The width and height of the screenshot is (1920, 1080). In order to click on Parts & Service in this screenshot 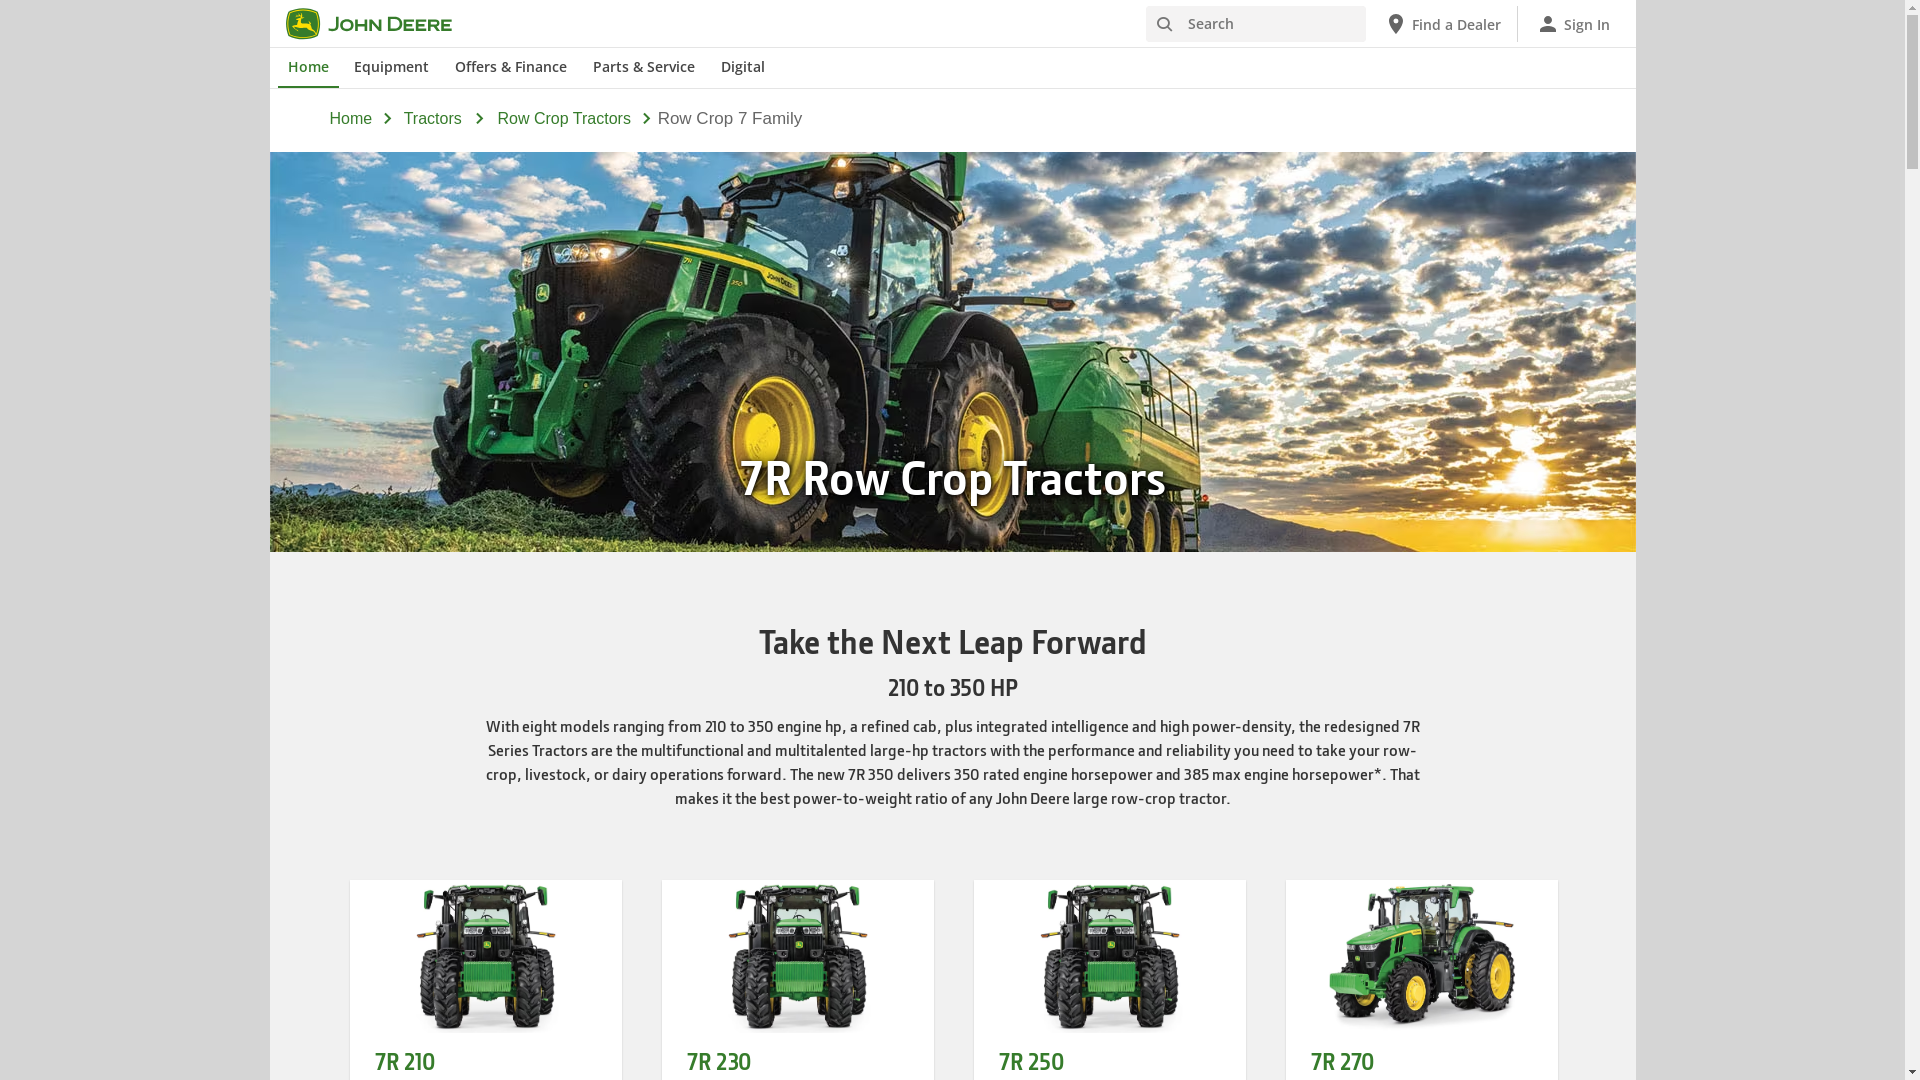, I will do `click(644, 68)`.